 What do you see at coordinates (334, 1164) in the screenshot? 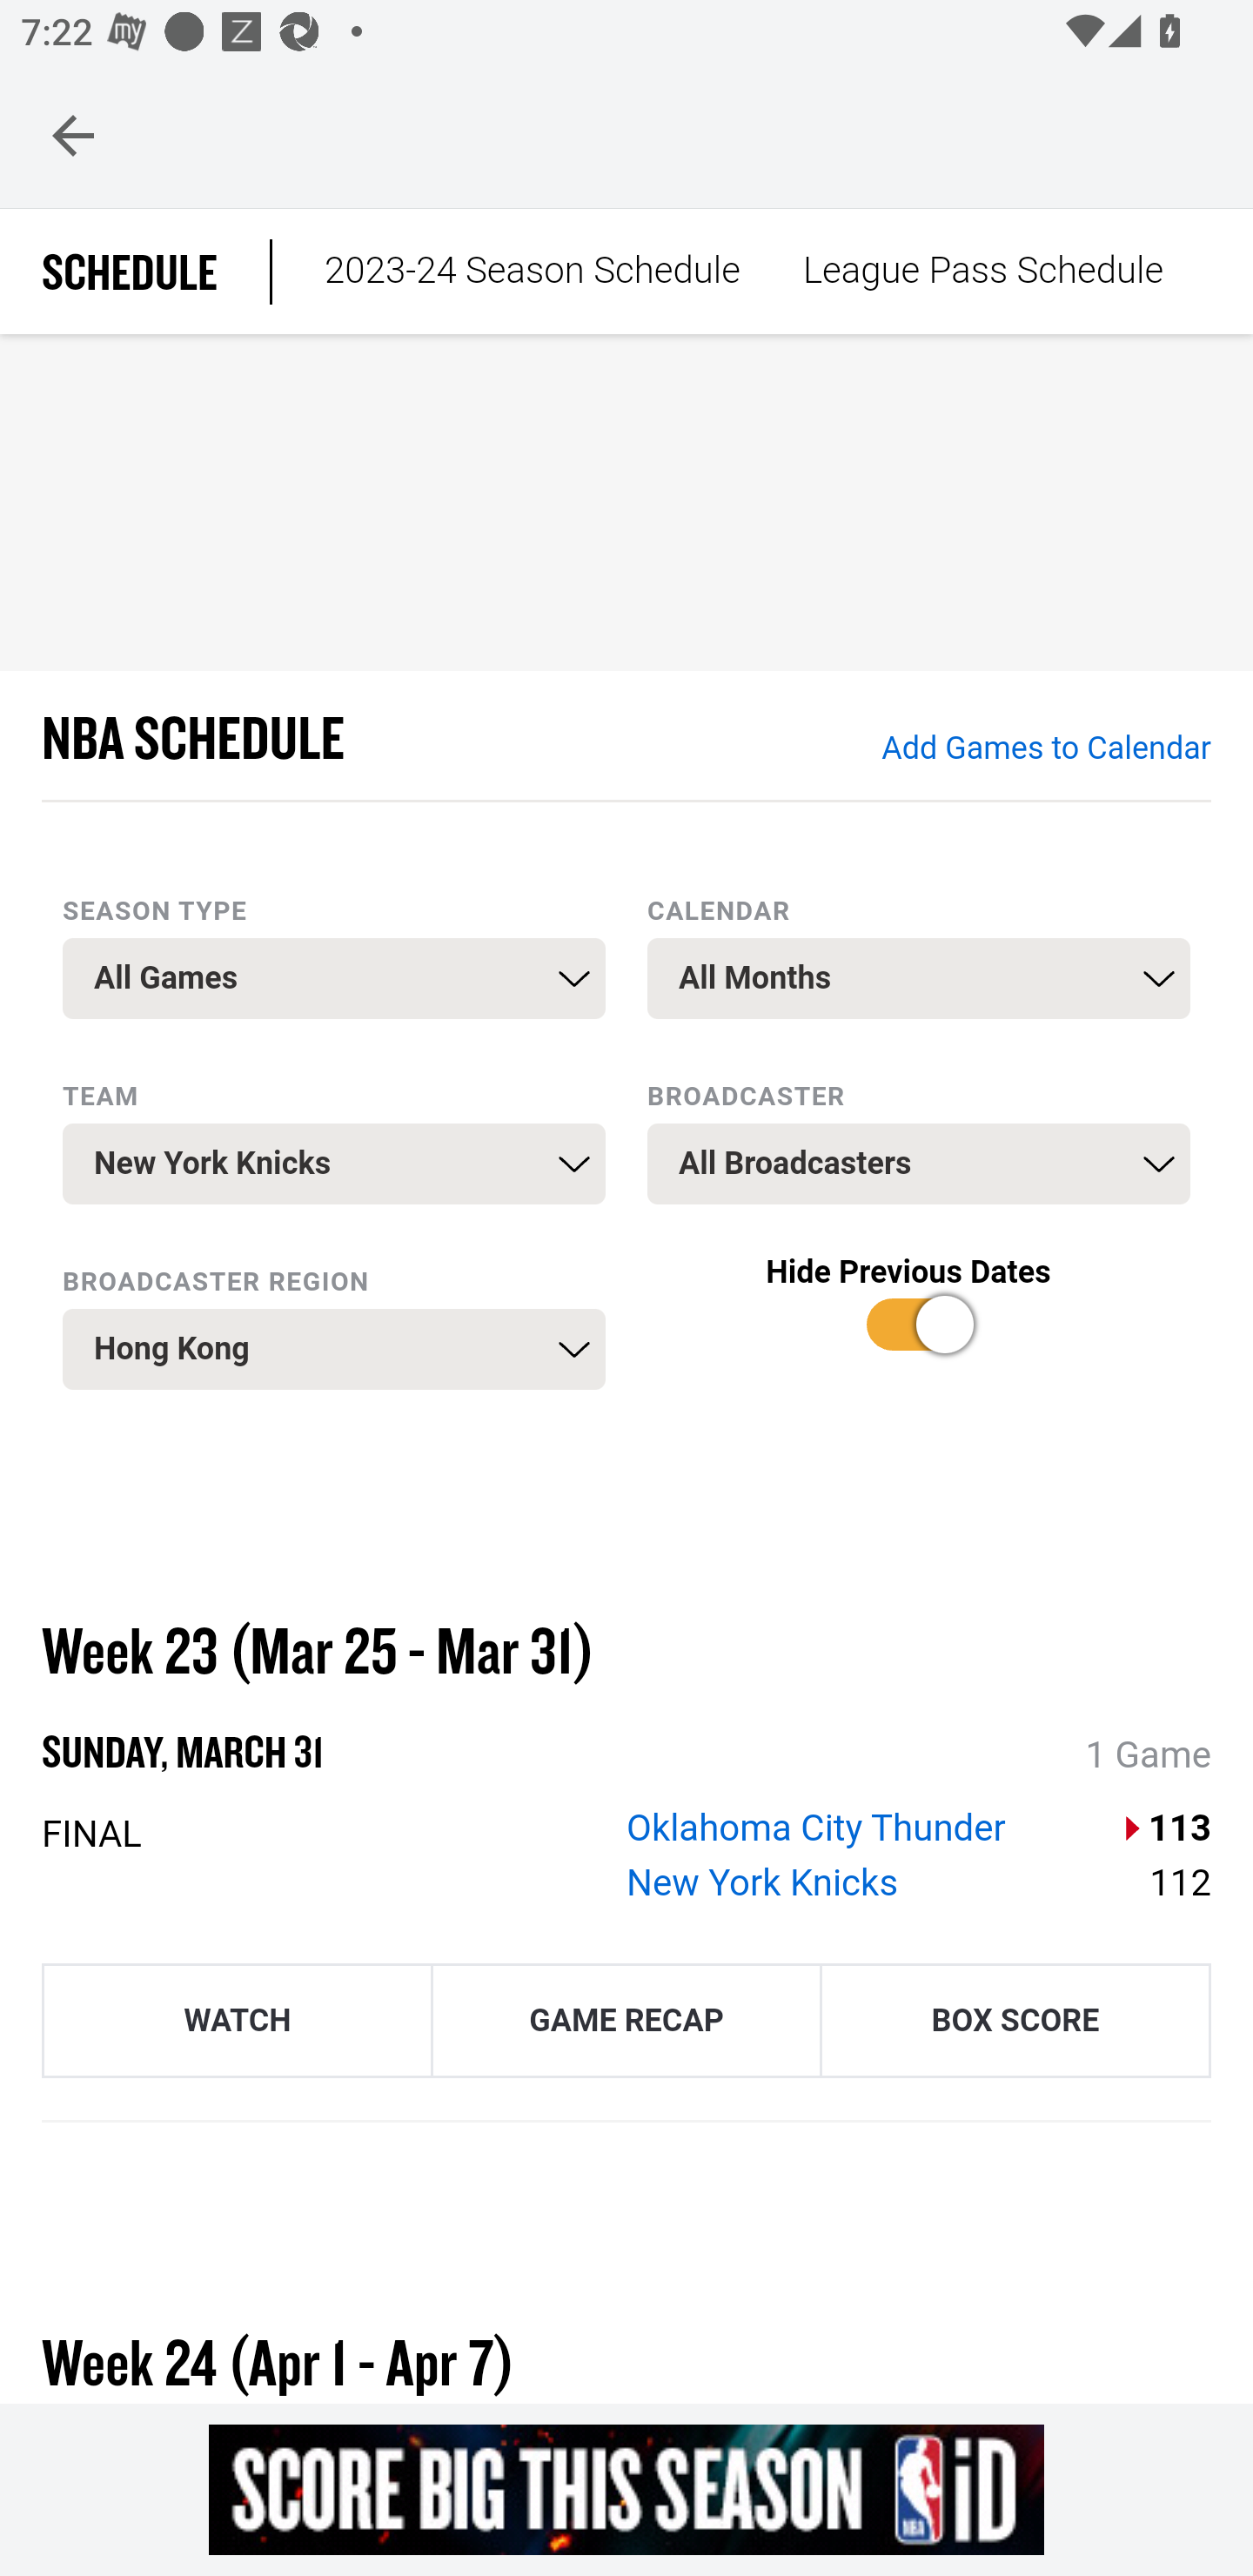
I see `New York Knicks` at bounding box center [334, 1164].